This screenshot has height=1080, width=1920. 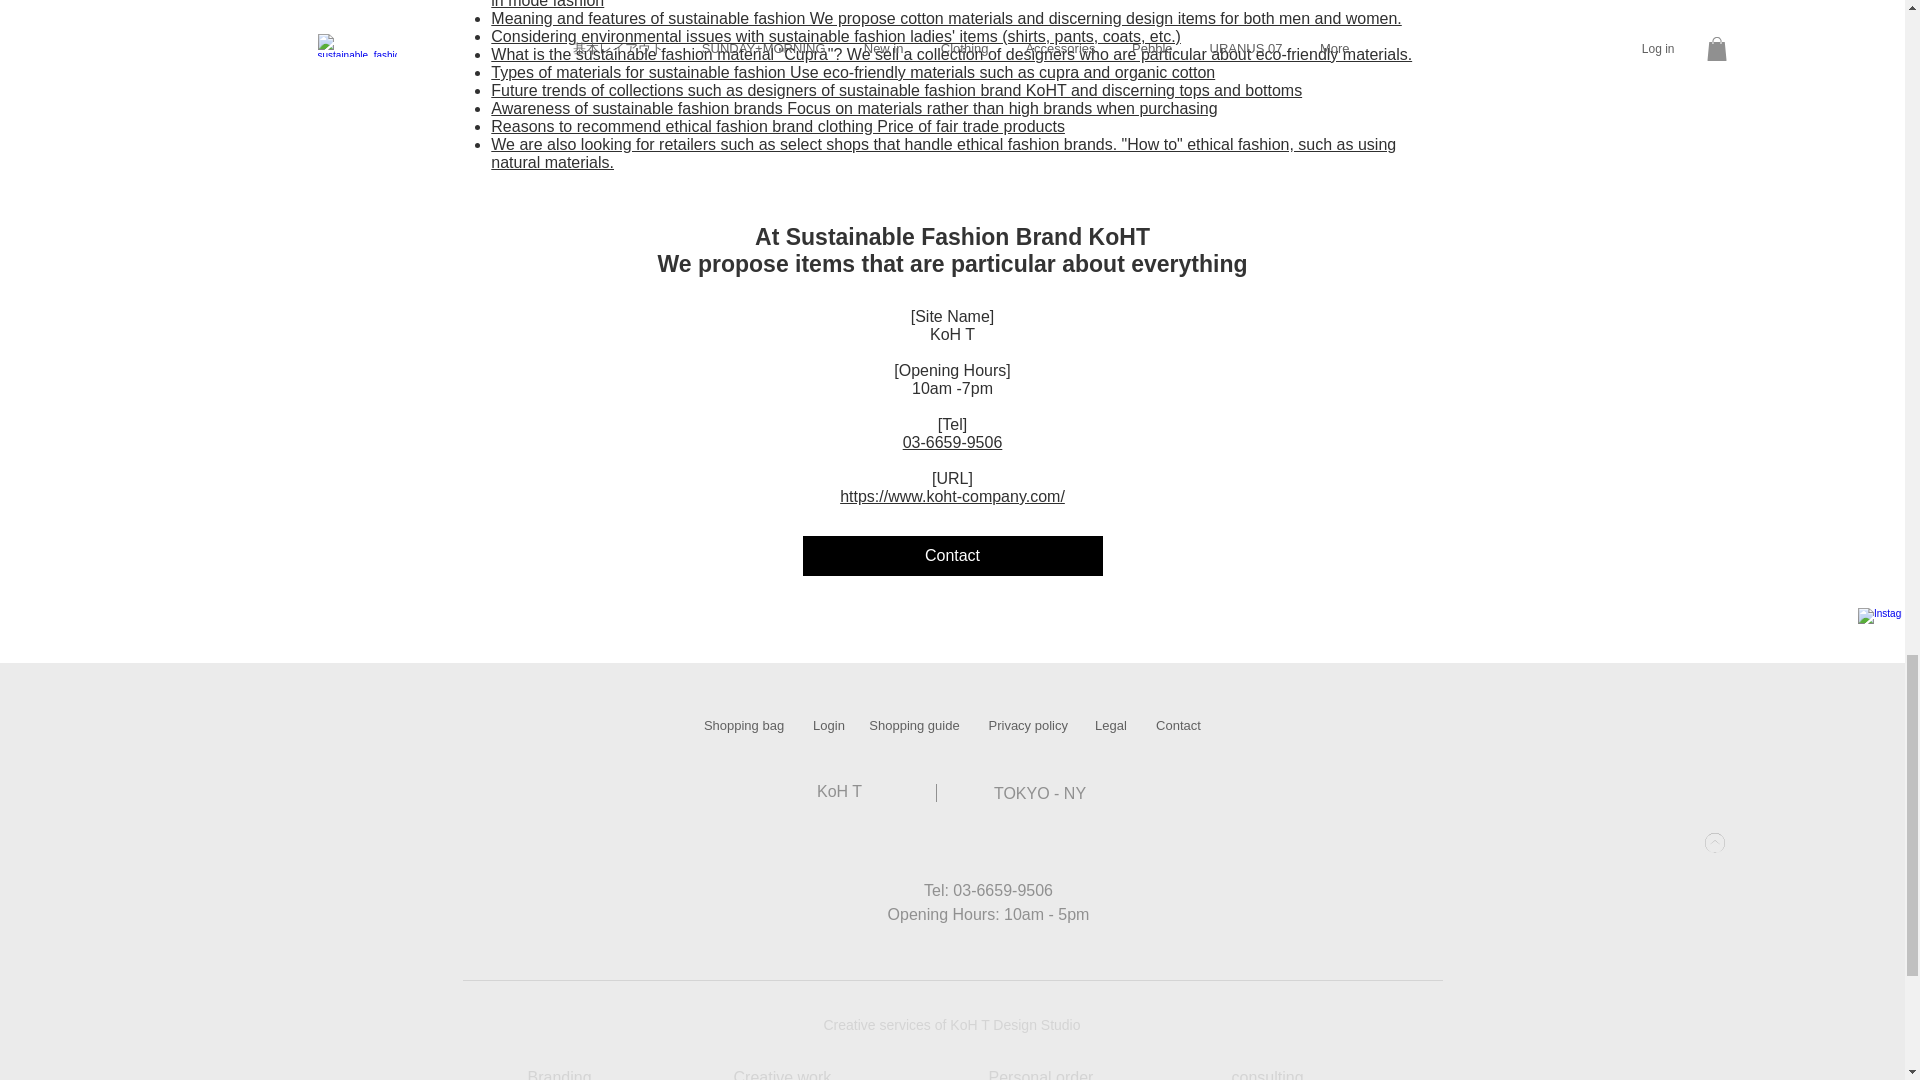 I want to click on Privacy policy, so click(x=1028, y=726).